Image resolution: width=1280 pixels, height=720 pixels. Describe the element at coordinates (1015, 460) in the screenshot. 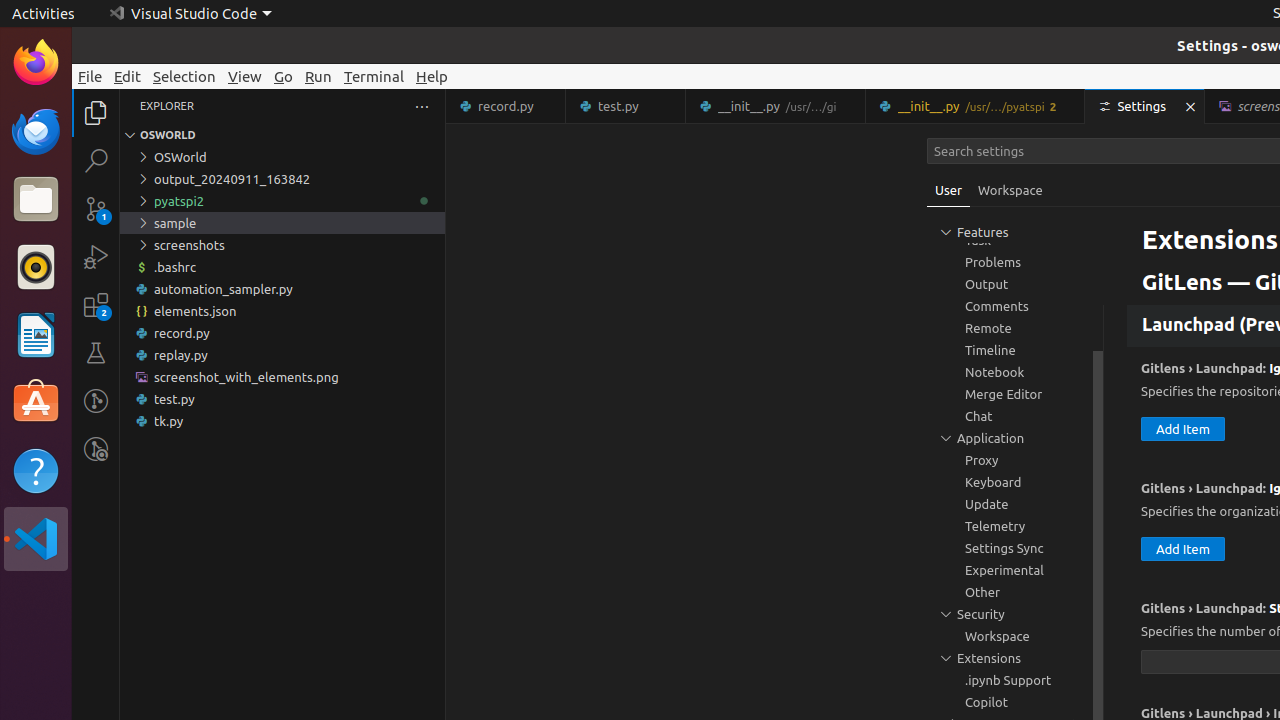

I see `Proxy, group` at that location.